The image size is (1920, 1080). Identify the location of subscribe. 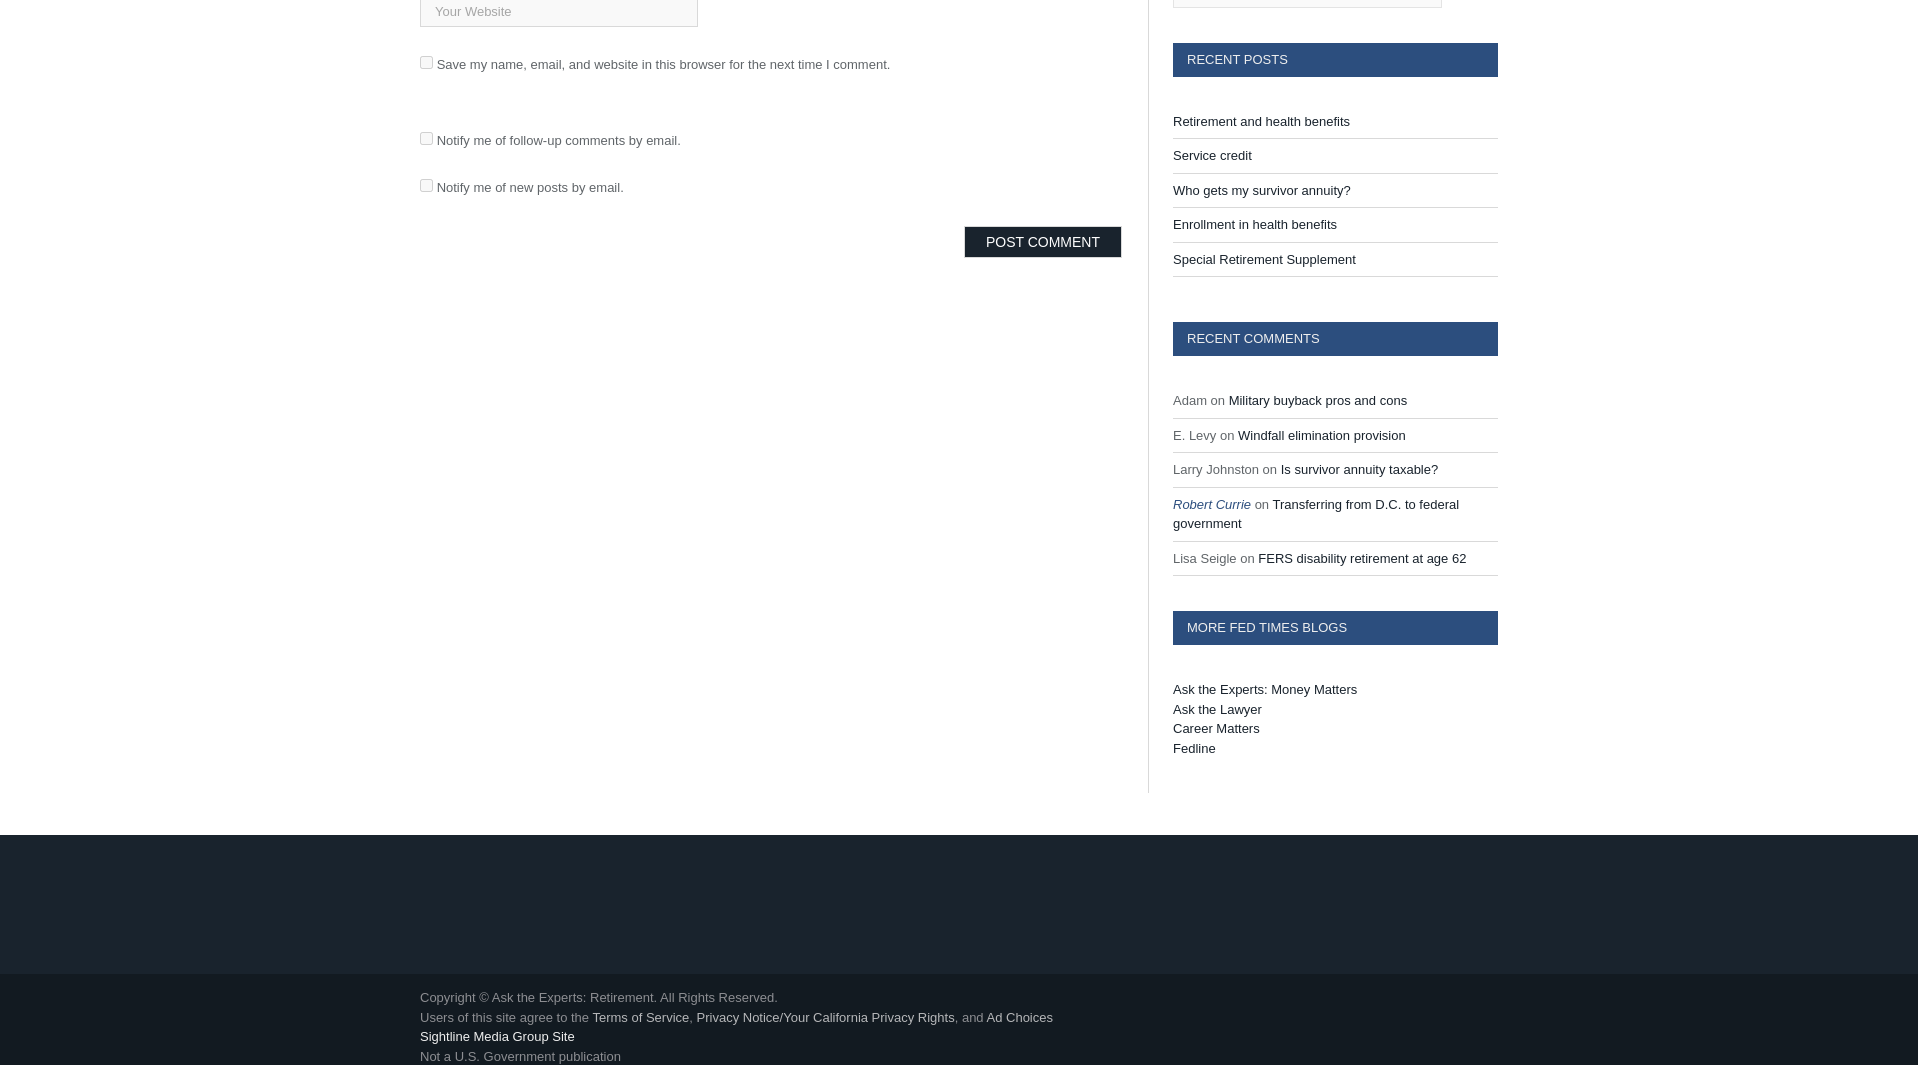
(426, 138).